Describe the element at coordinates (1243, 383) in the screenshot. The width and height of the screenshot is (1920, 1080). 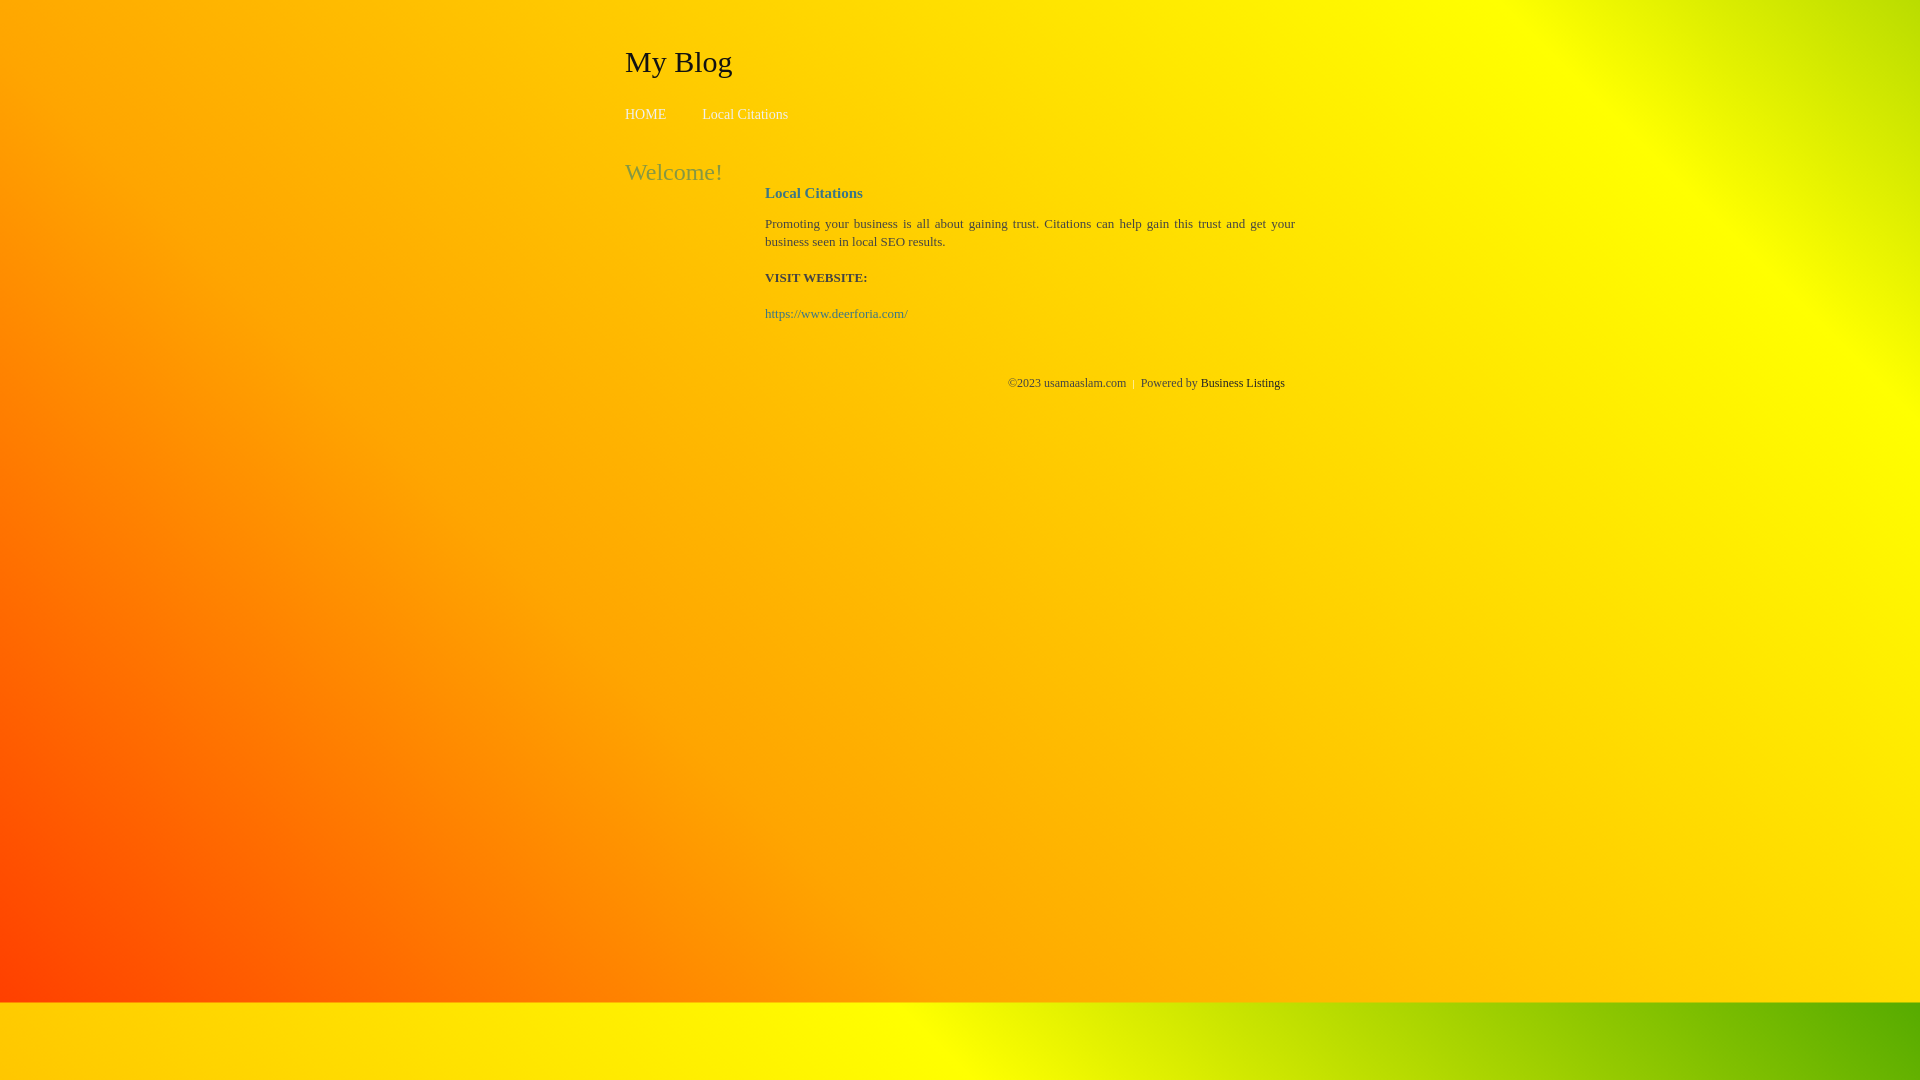
I see `Business Listings` at that location.